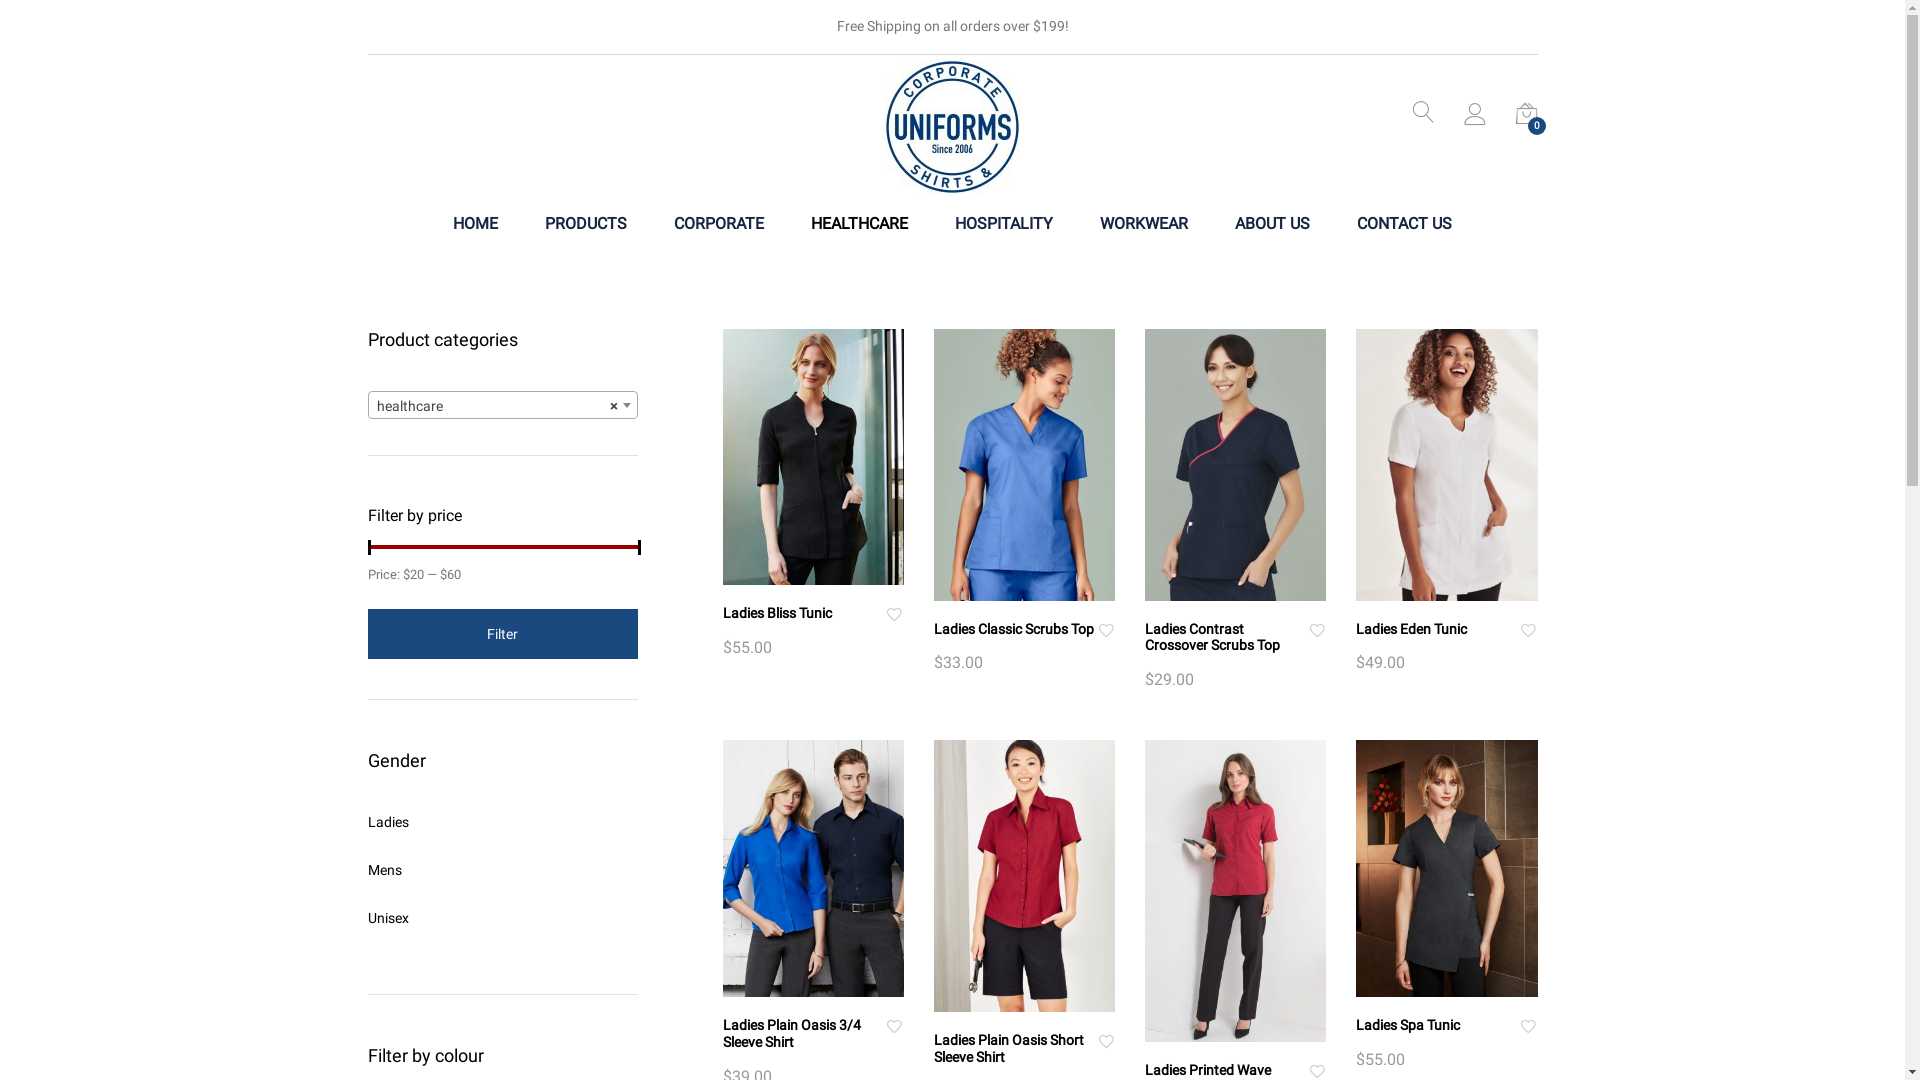  What do you see at coordinates (933, 765) in the screenshot?
I see `Fleecy` at bounding box center [933, 765].